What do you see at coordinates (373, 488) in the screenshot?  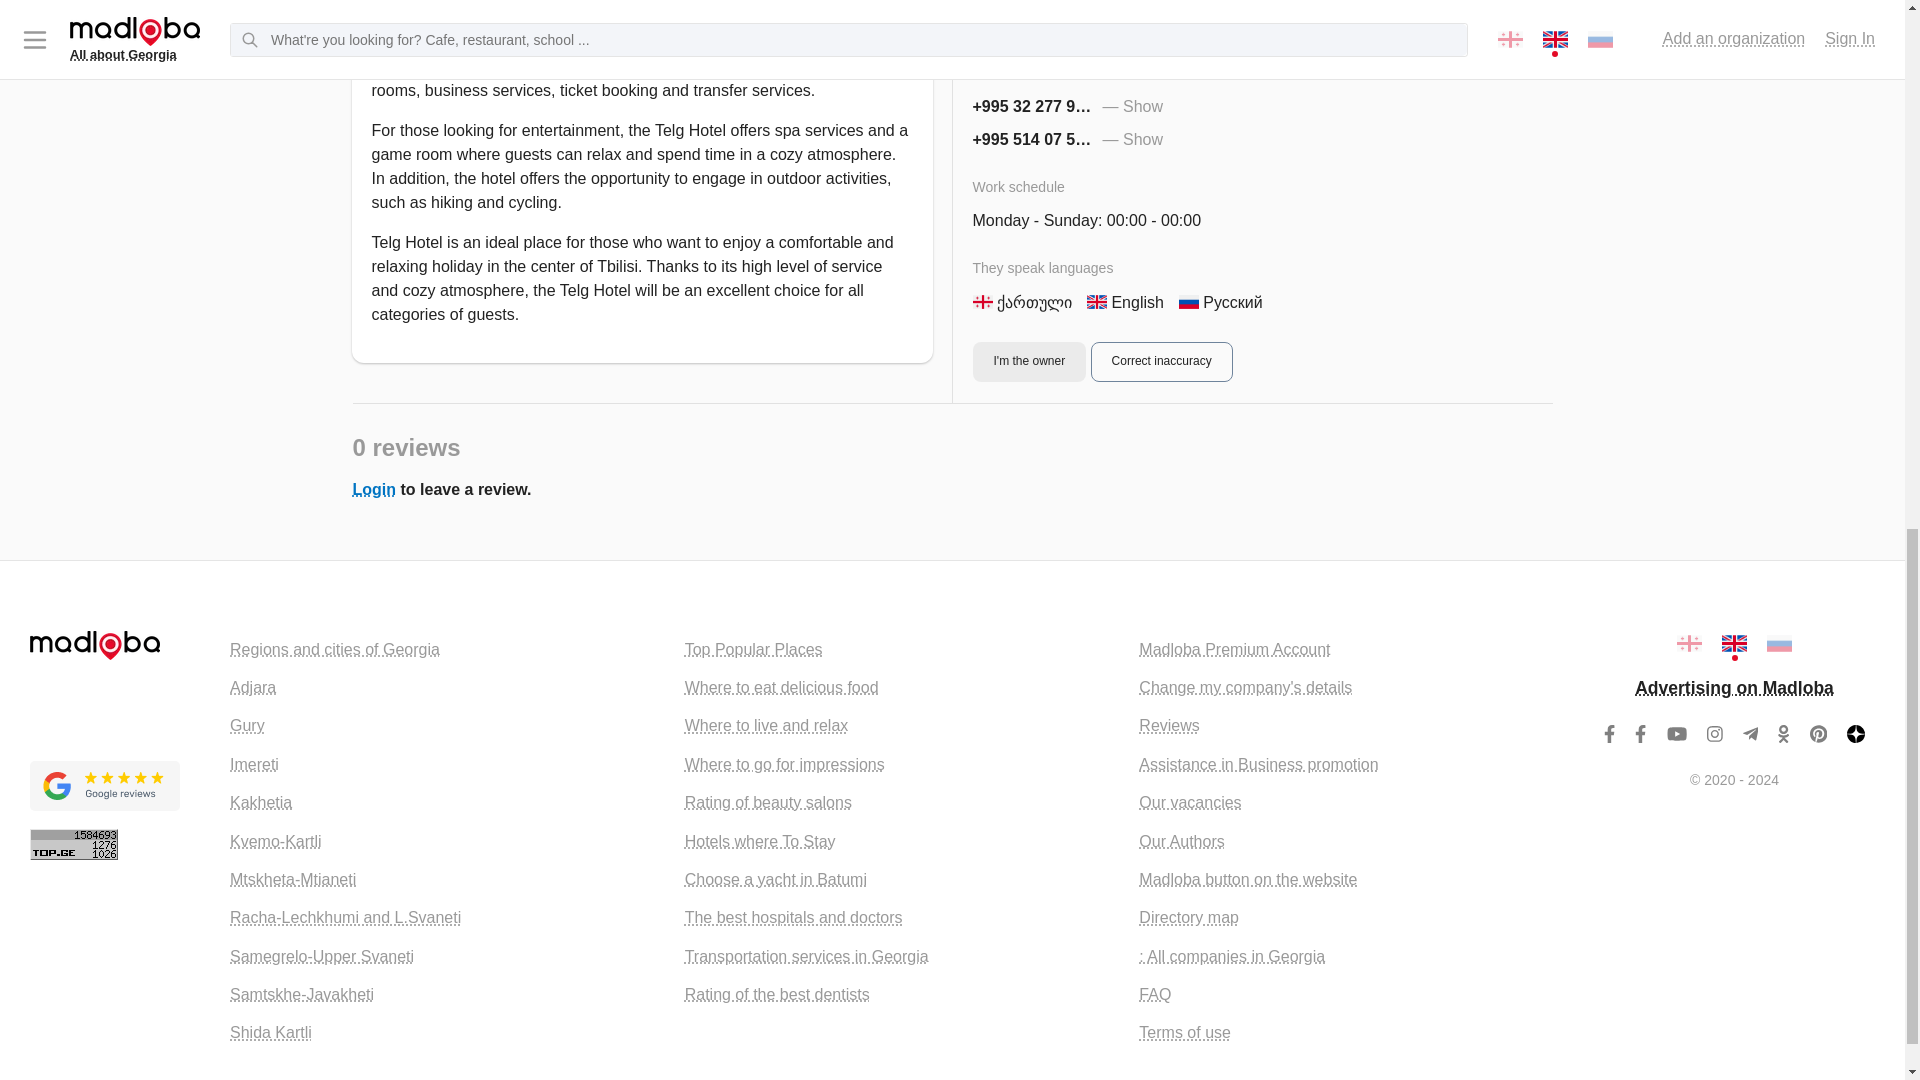 I see `Login` at bounding box center [373, 488].